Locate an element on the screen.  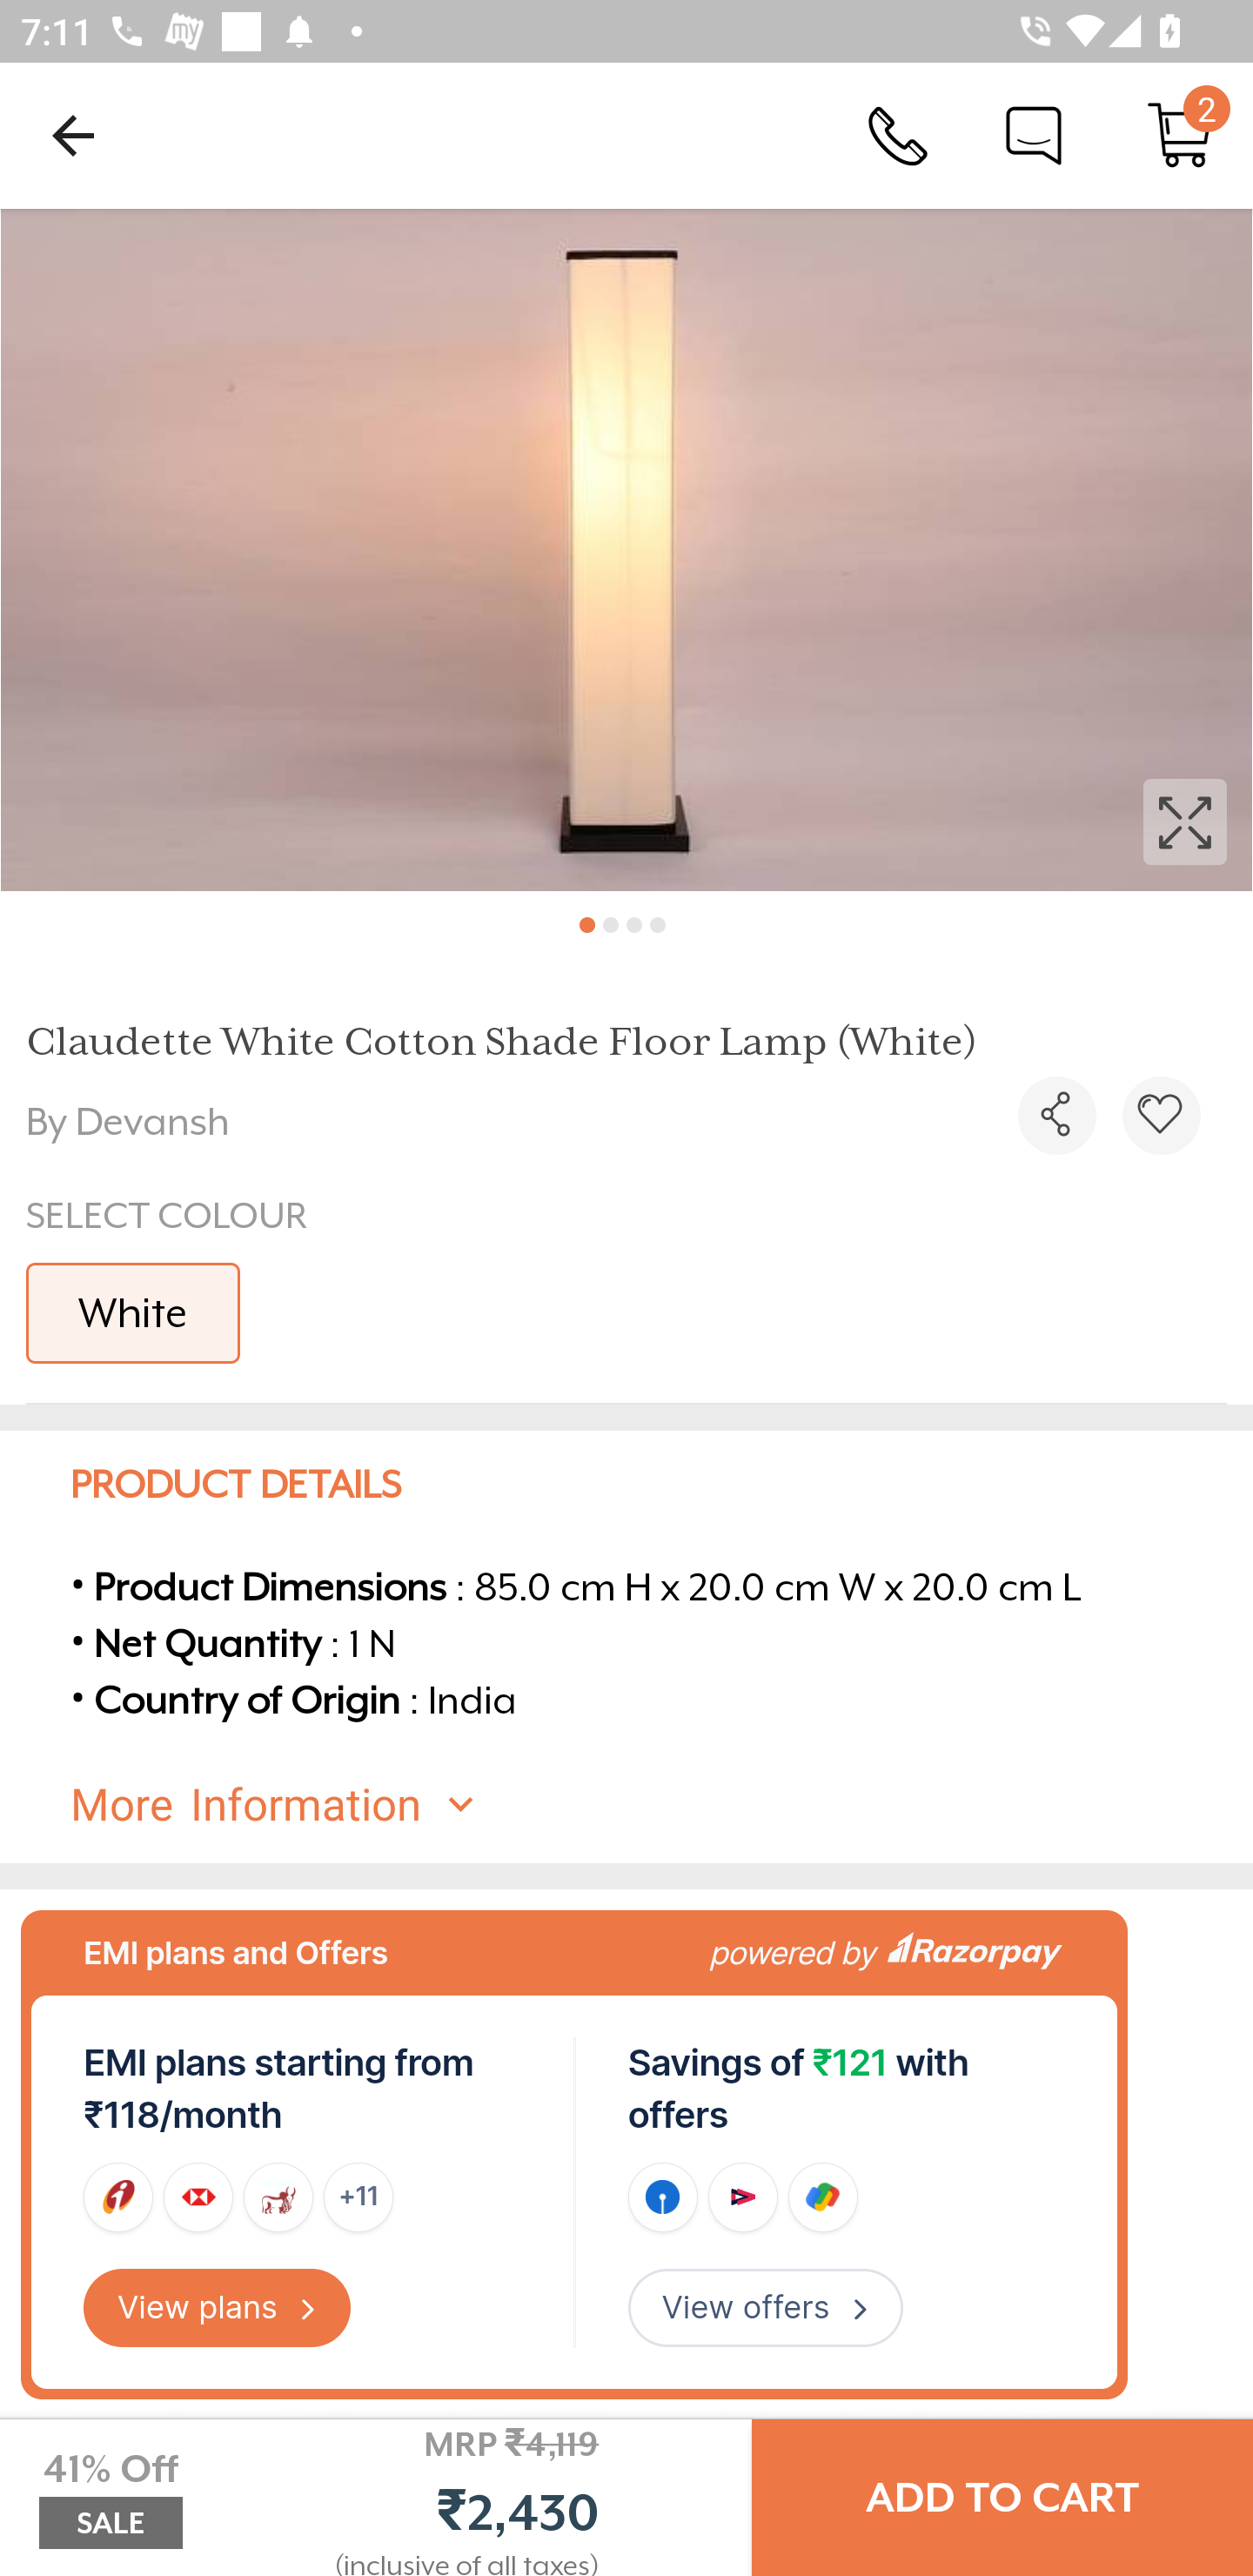
Chat is located at coordinates (1034, 134).